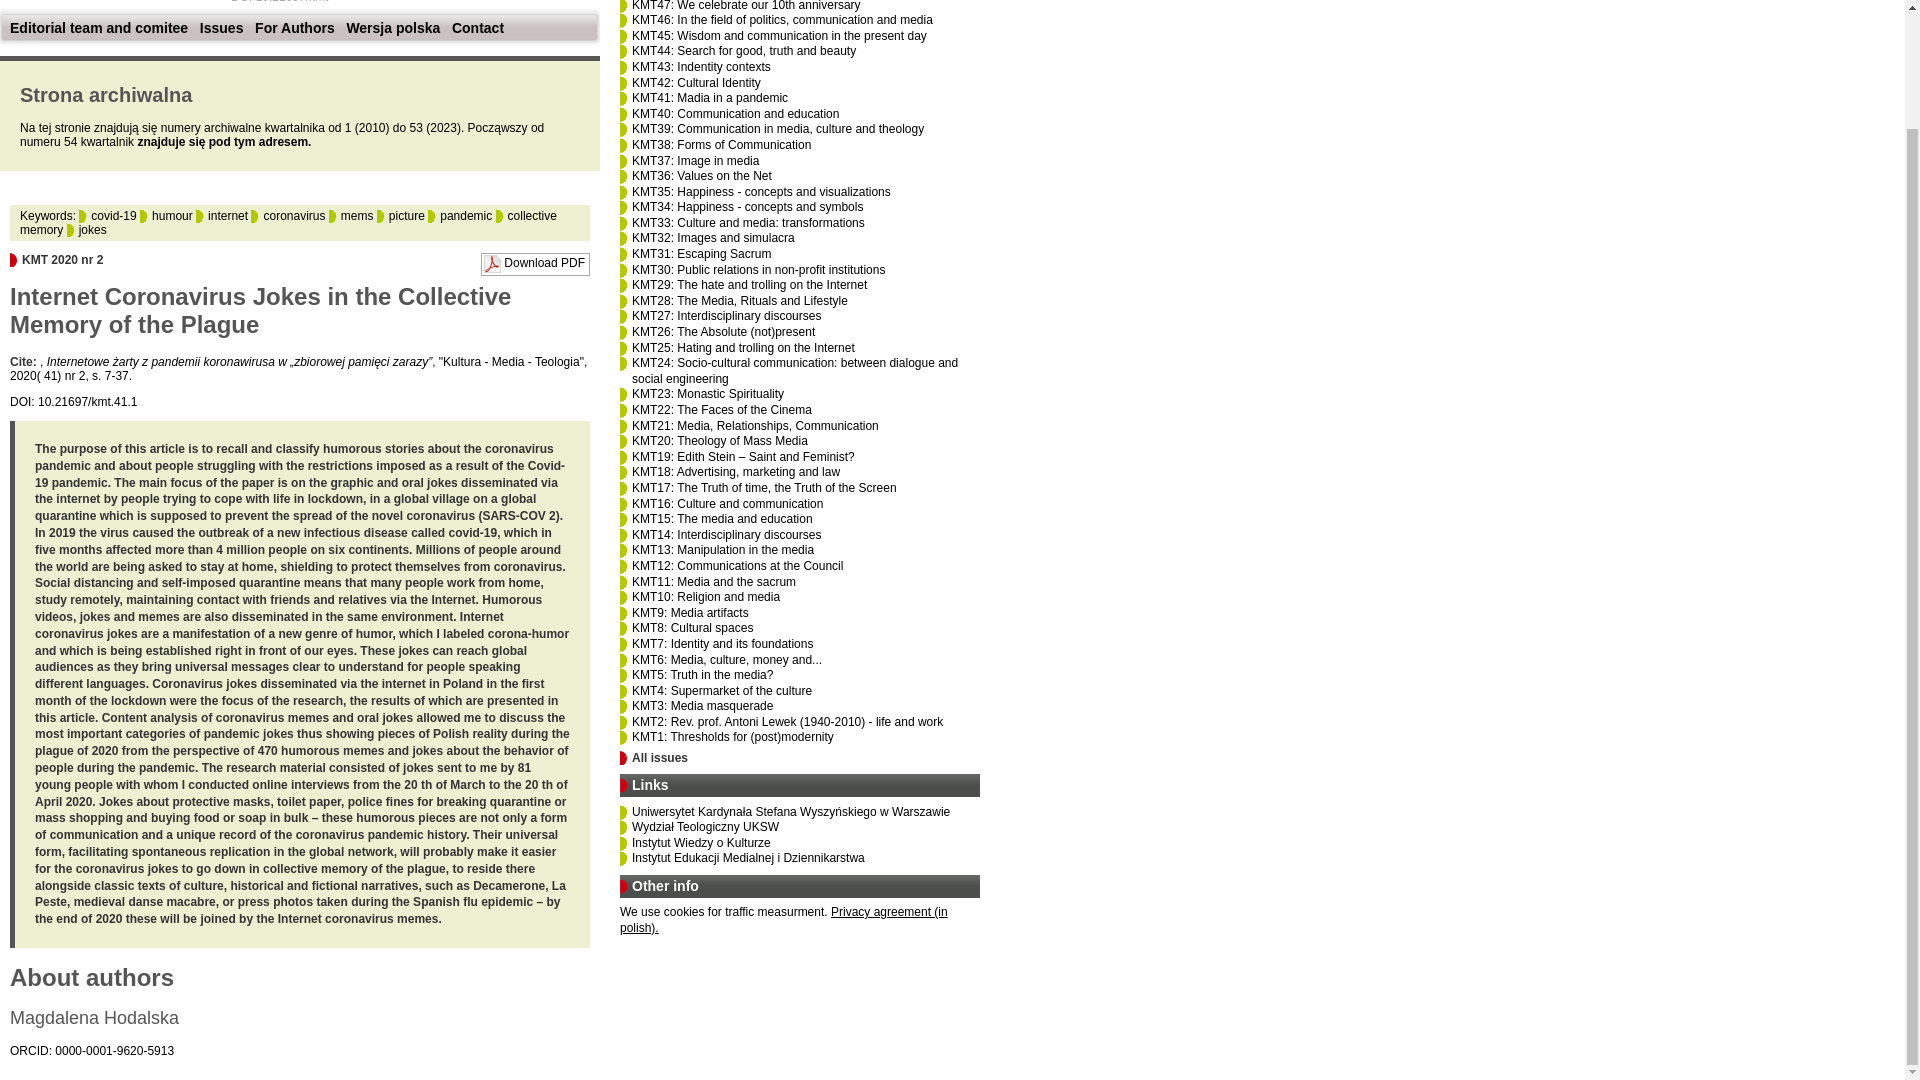 The image size is (1920, 1080). I want to click on humour, so click(166, 216).